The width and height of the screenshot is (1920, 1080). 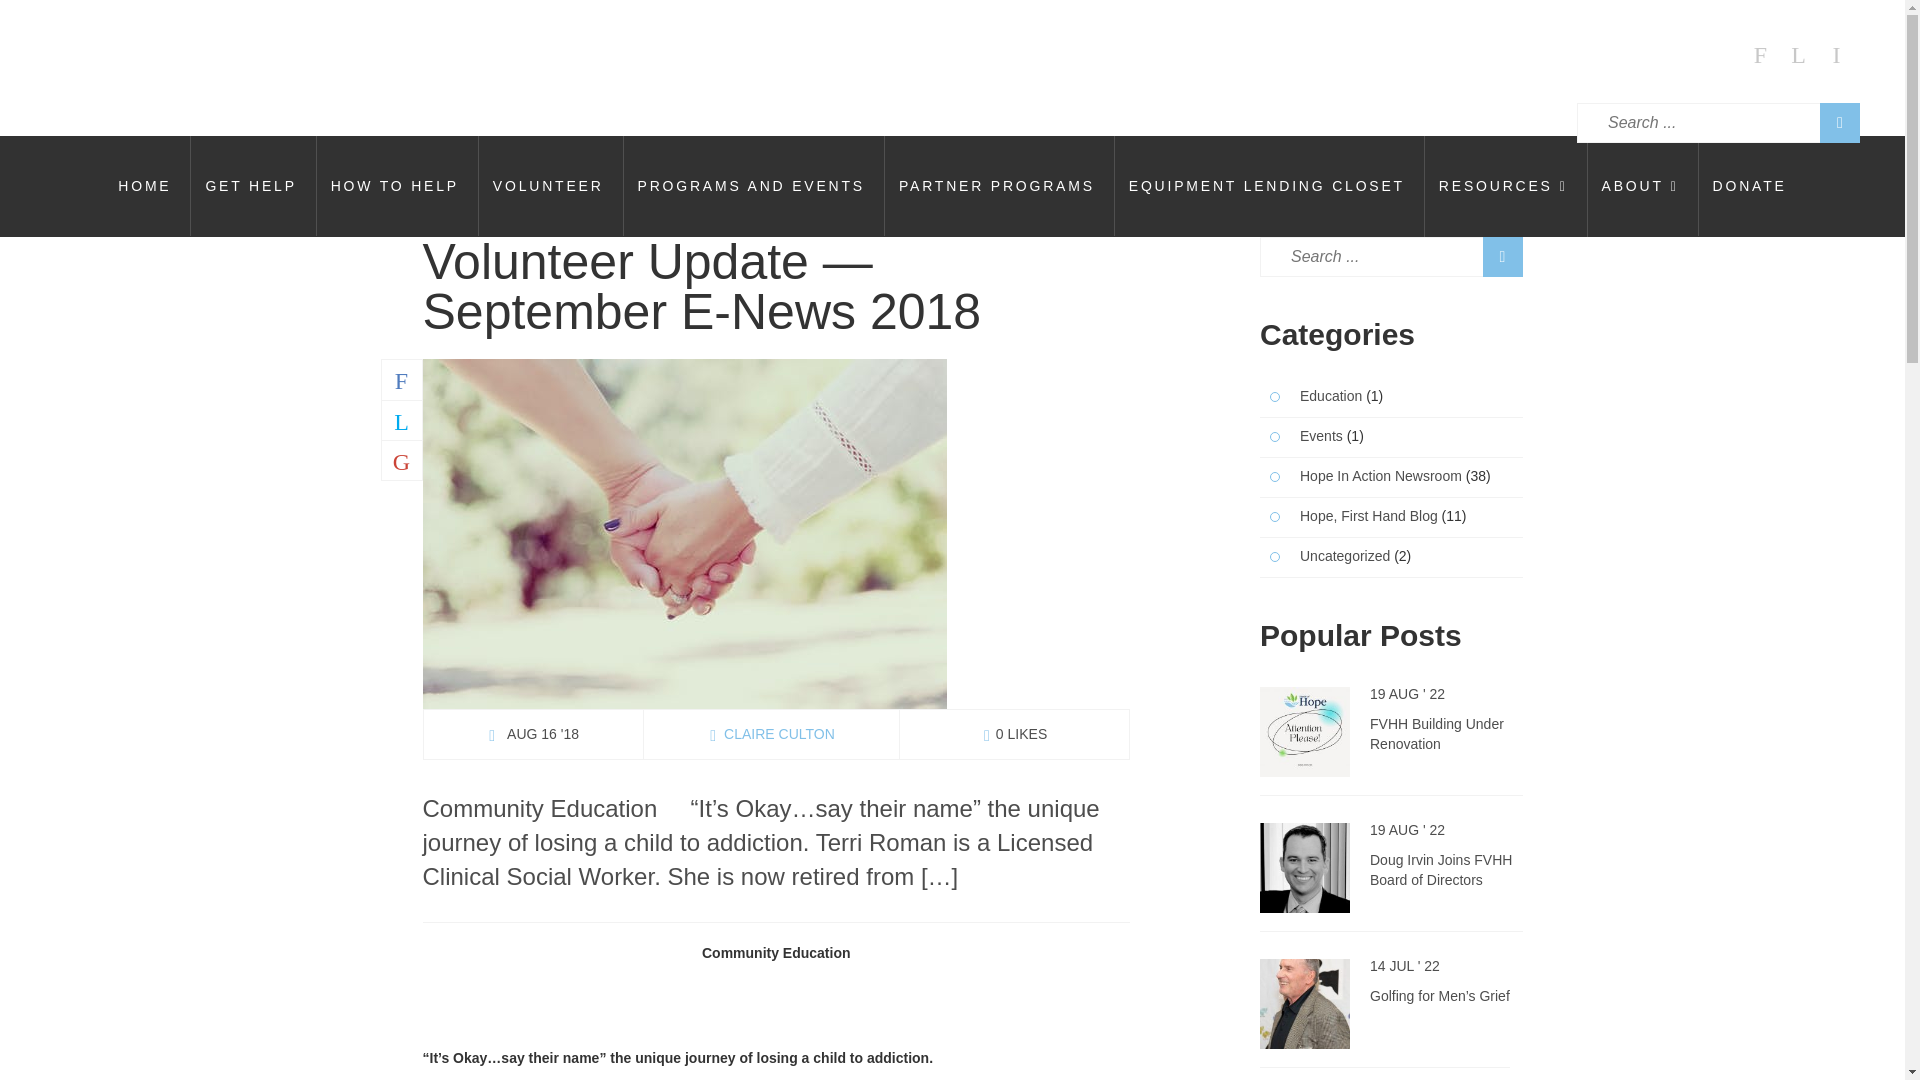 I want to click on Search, so click(x=1840, y=122).